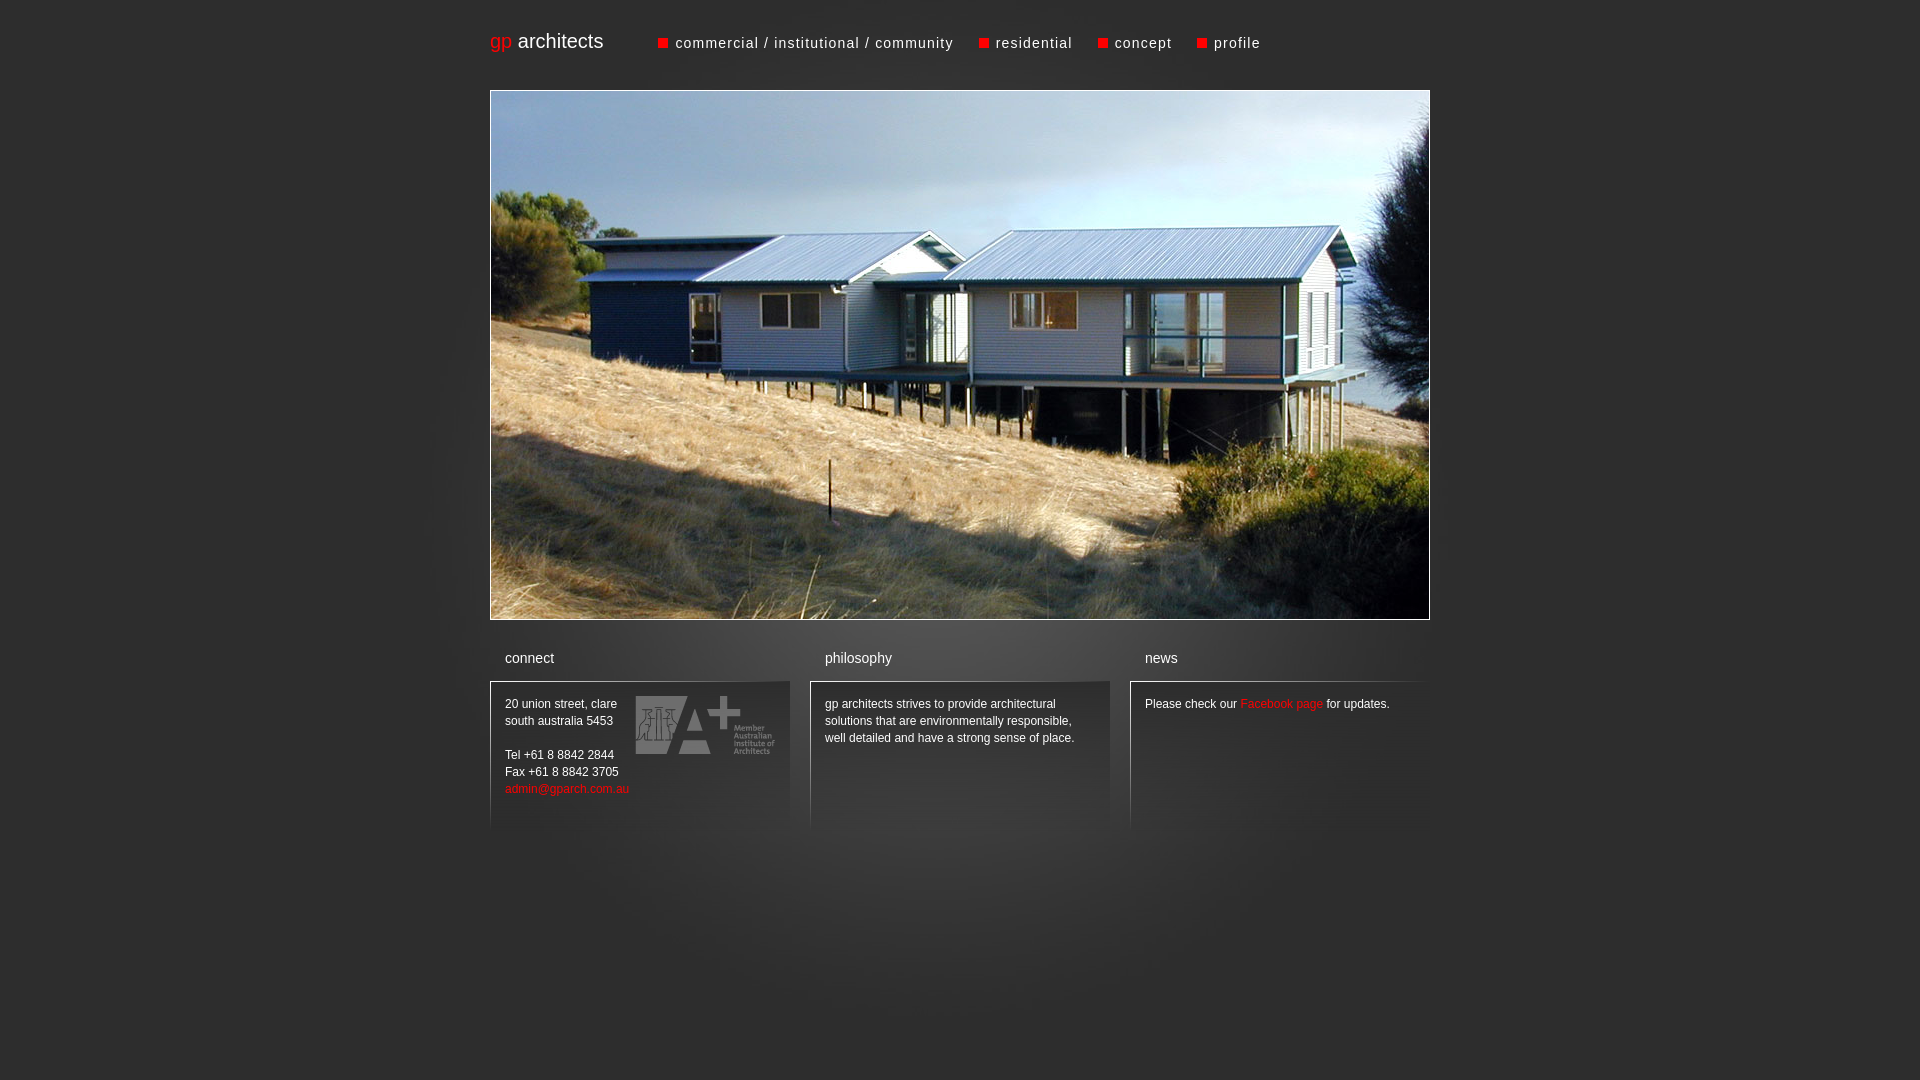 This screenshot has height=1080, width=1920. I want to click on commercial / institutional / community, so click(814, 43).